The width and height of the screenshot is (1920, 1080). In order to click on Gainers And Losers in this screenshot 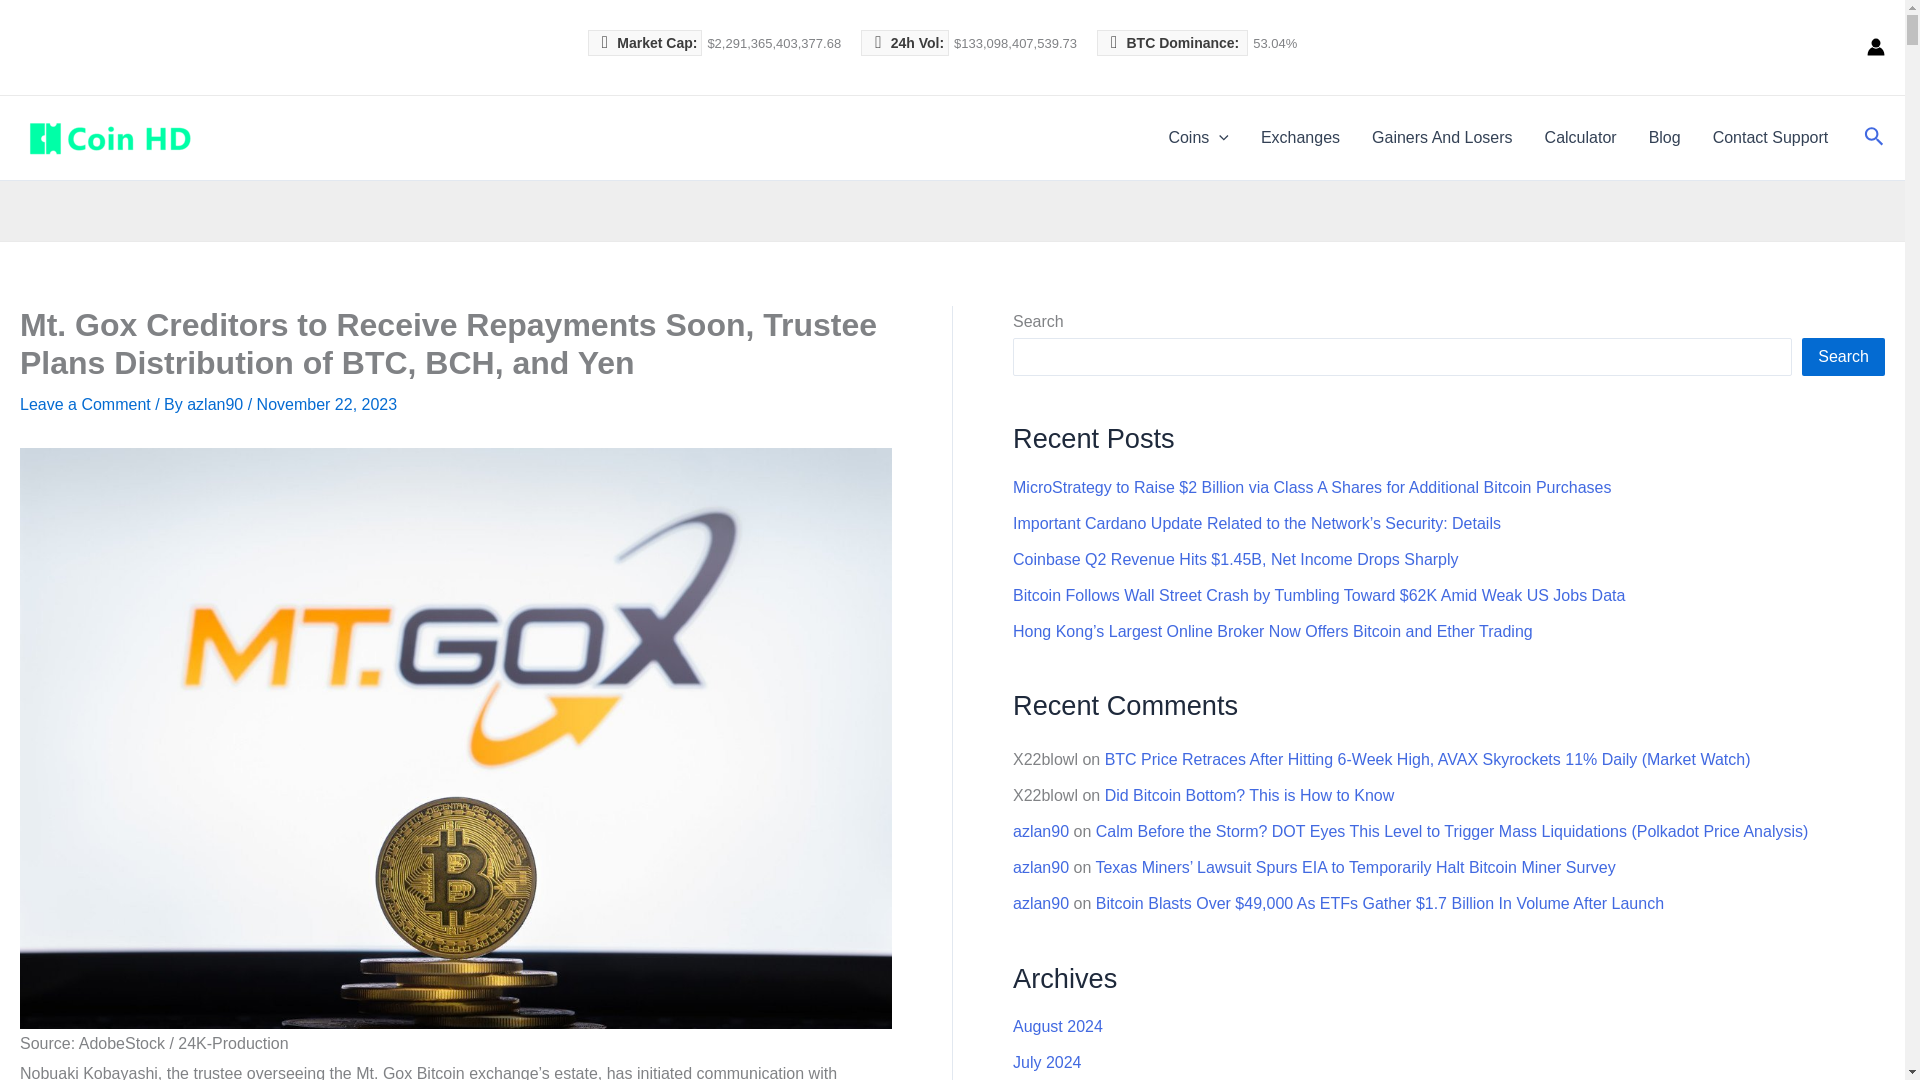, I will do `click(1442, 138)`.